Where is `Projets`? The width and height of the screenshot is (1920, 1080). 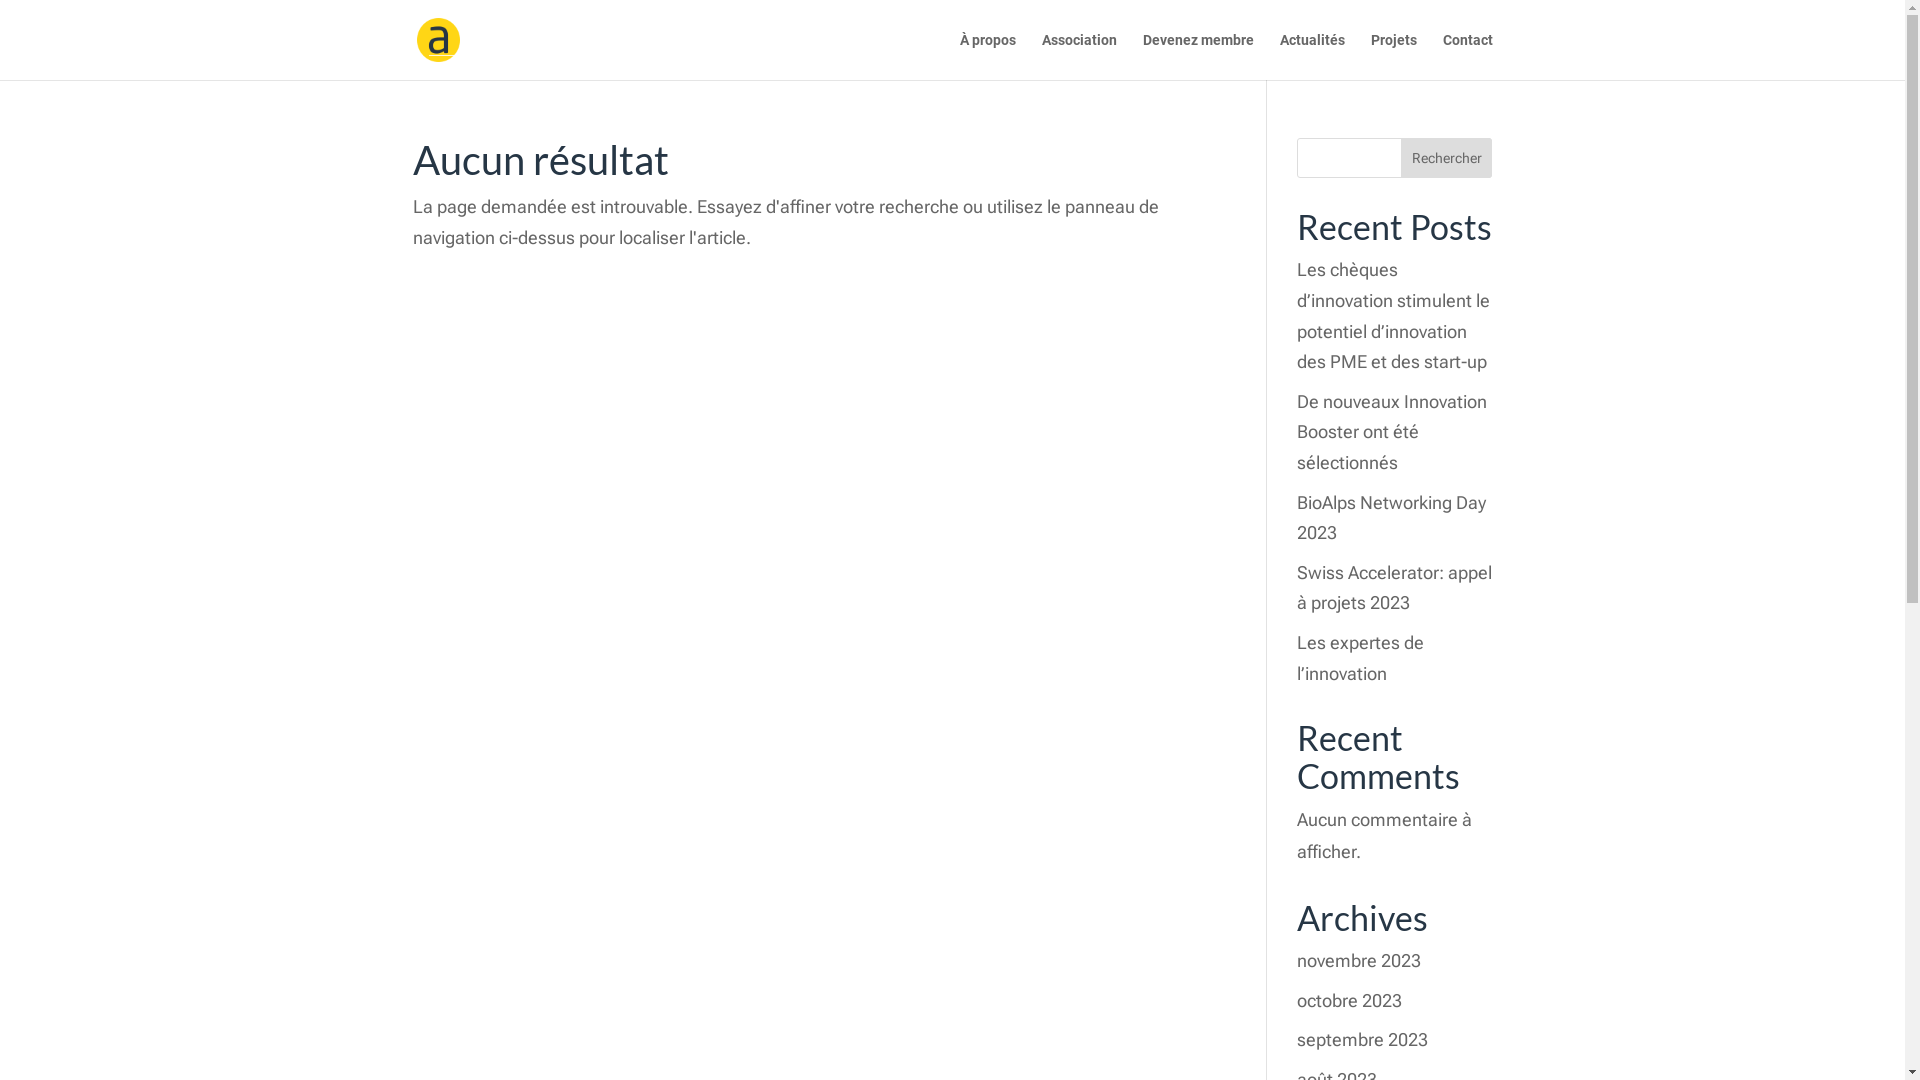 Projets is located at coordinates (1393, 56).